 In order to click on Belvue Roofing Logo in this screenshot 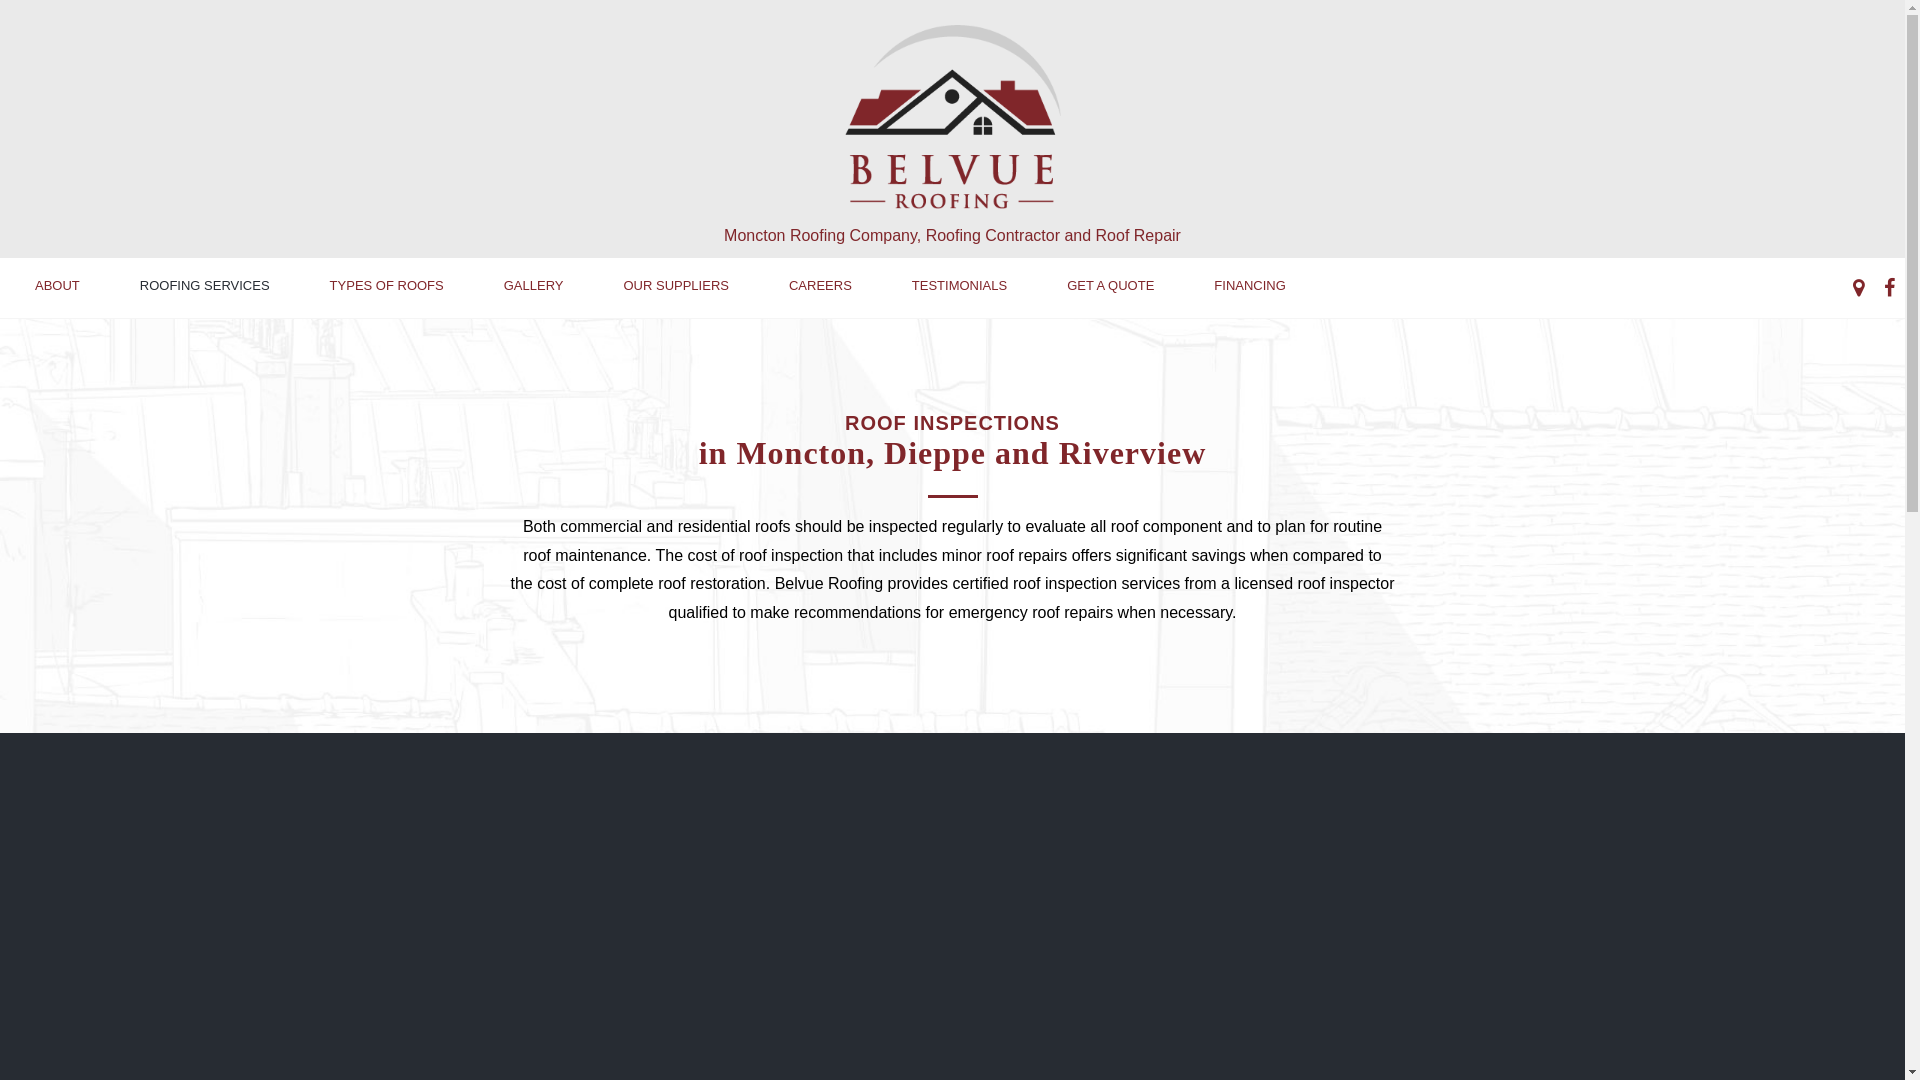, I will do `click(952, 117)`.